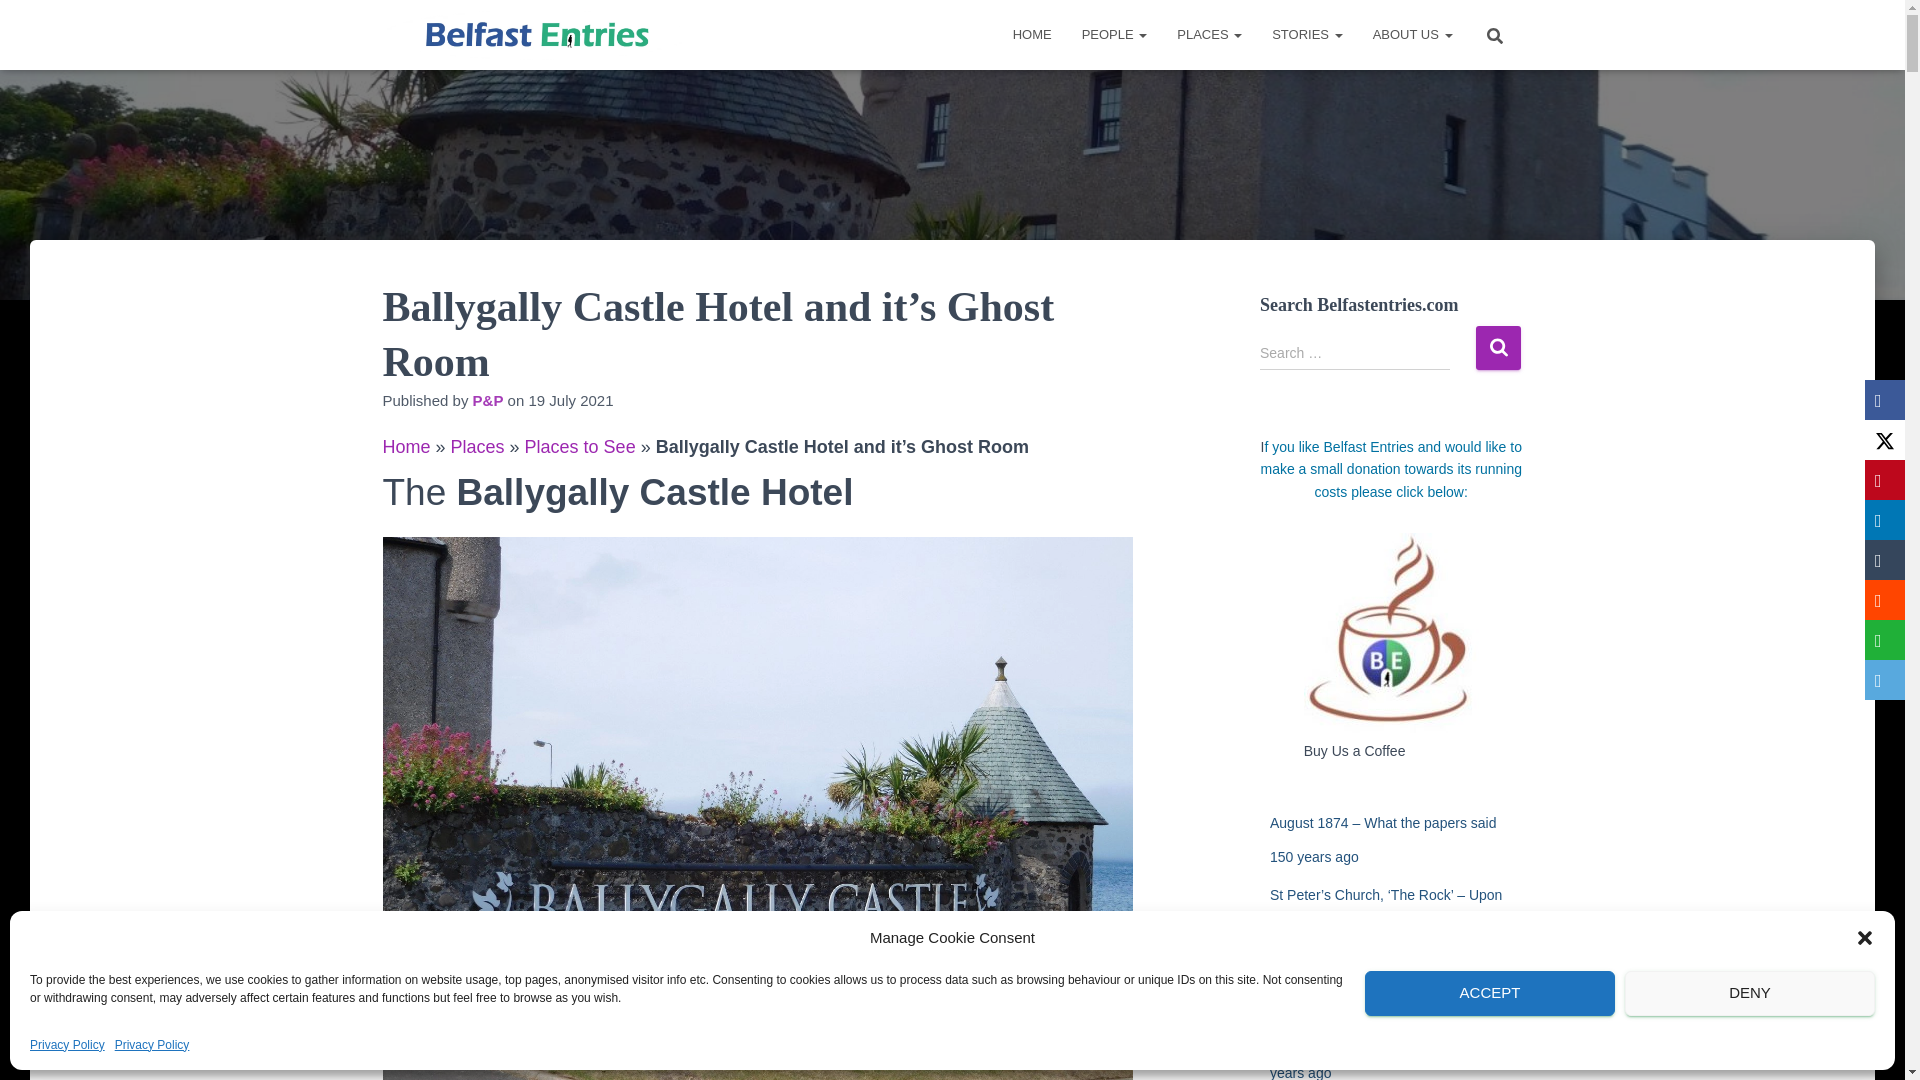  What do you see at coordinates (1032, 34) in the screenshot?
I see `Home` at bounding box center [1032, 34].